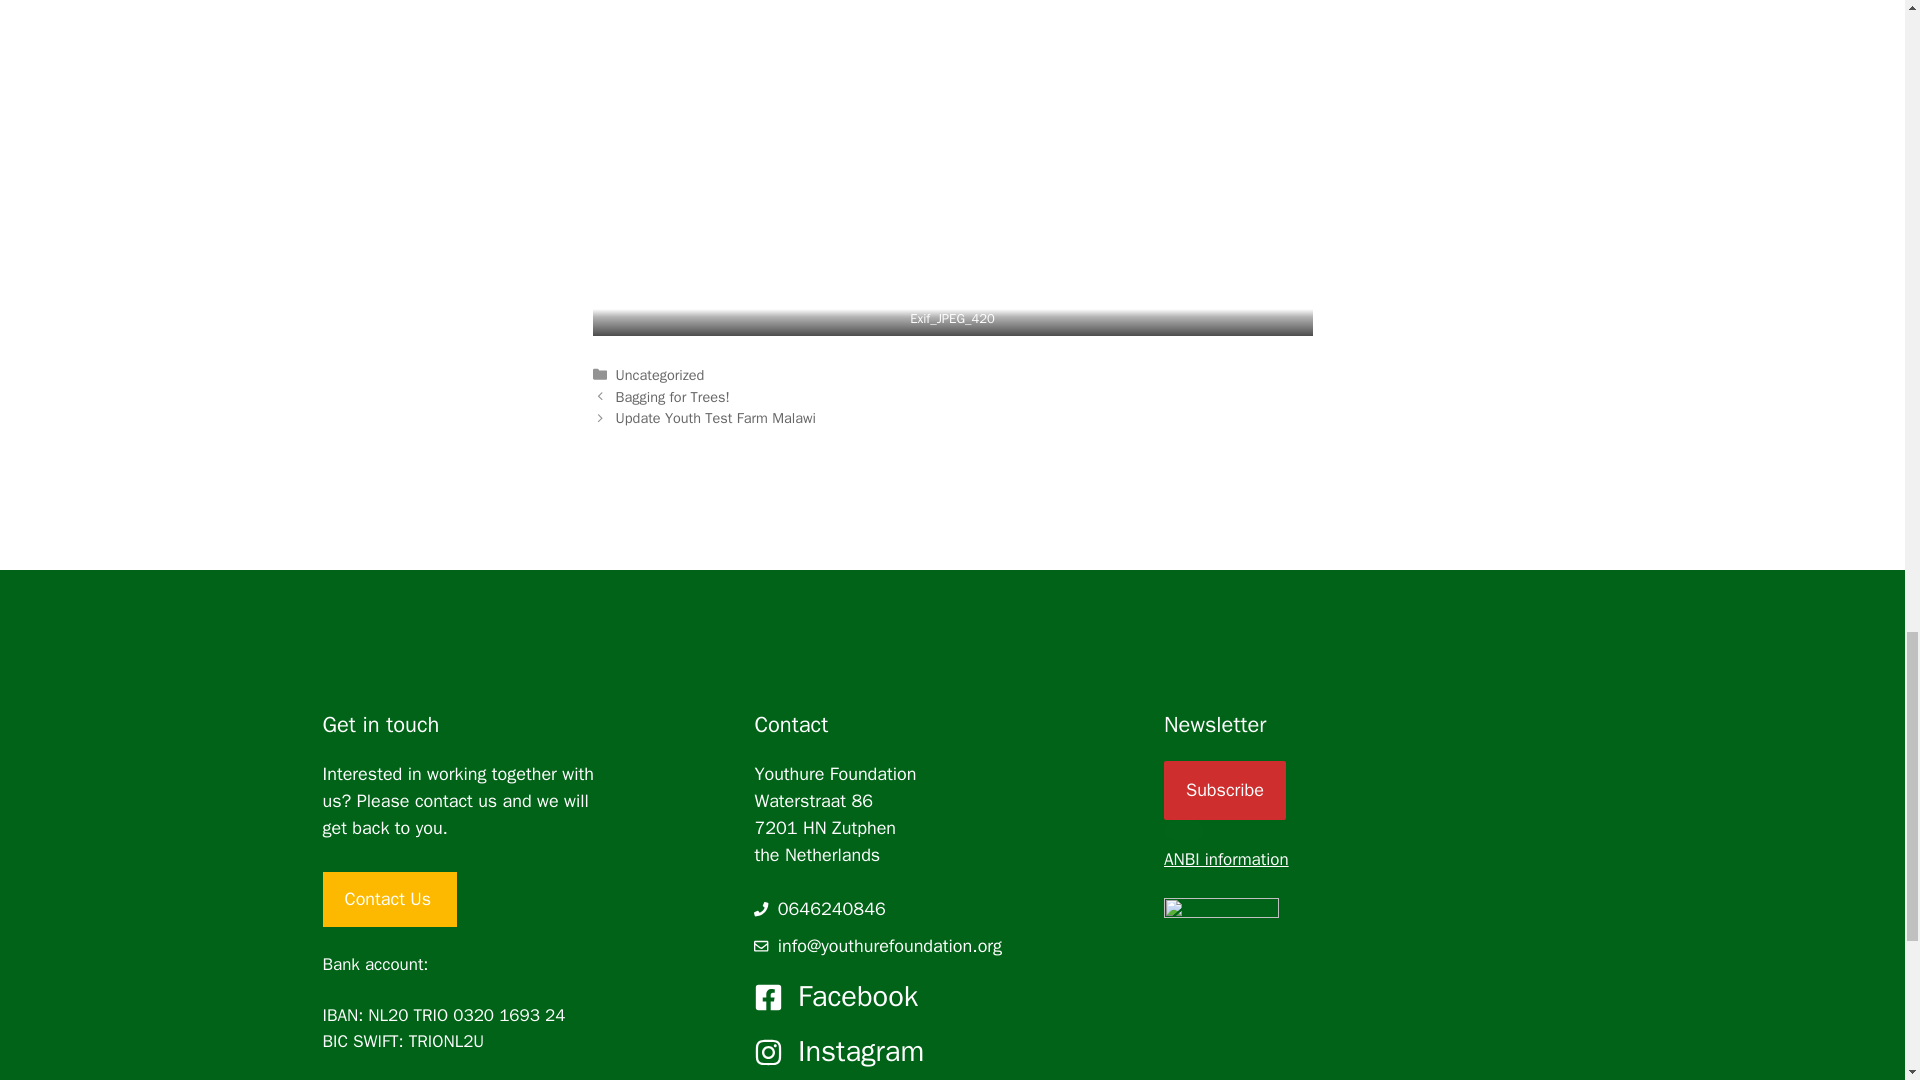 Image resolution: width=1920 pixels, height=1080 pixels. Describe the element at coordinates (716, 418) in the screenshot. I see `Next` at that location.